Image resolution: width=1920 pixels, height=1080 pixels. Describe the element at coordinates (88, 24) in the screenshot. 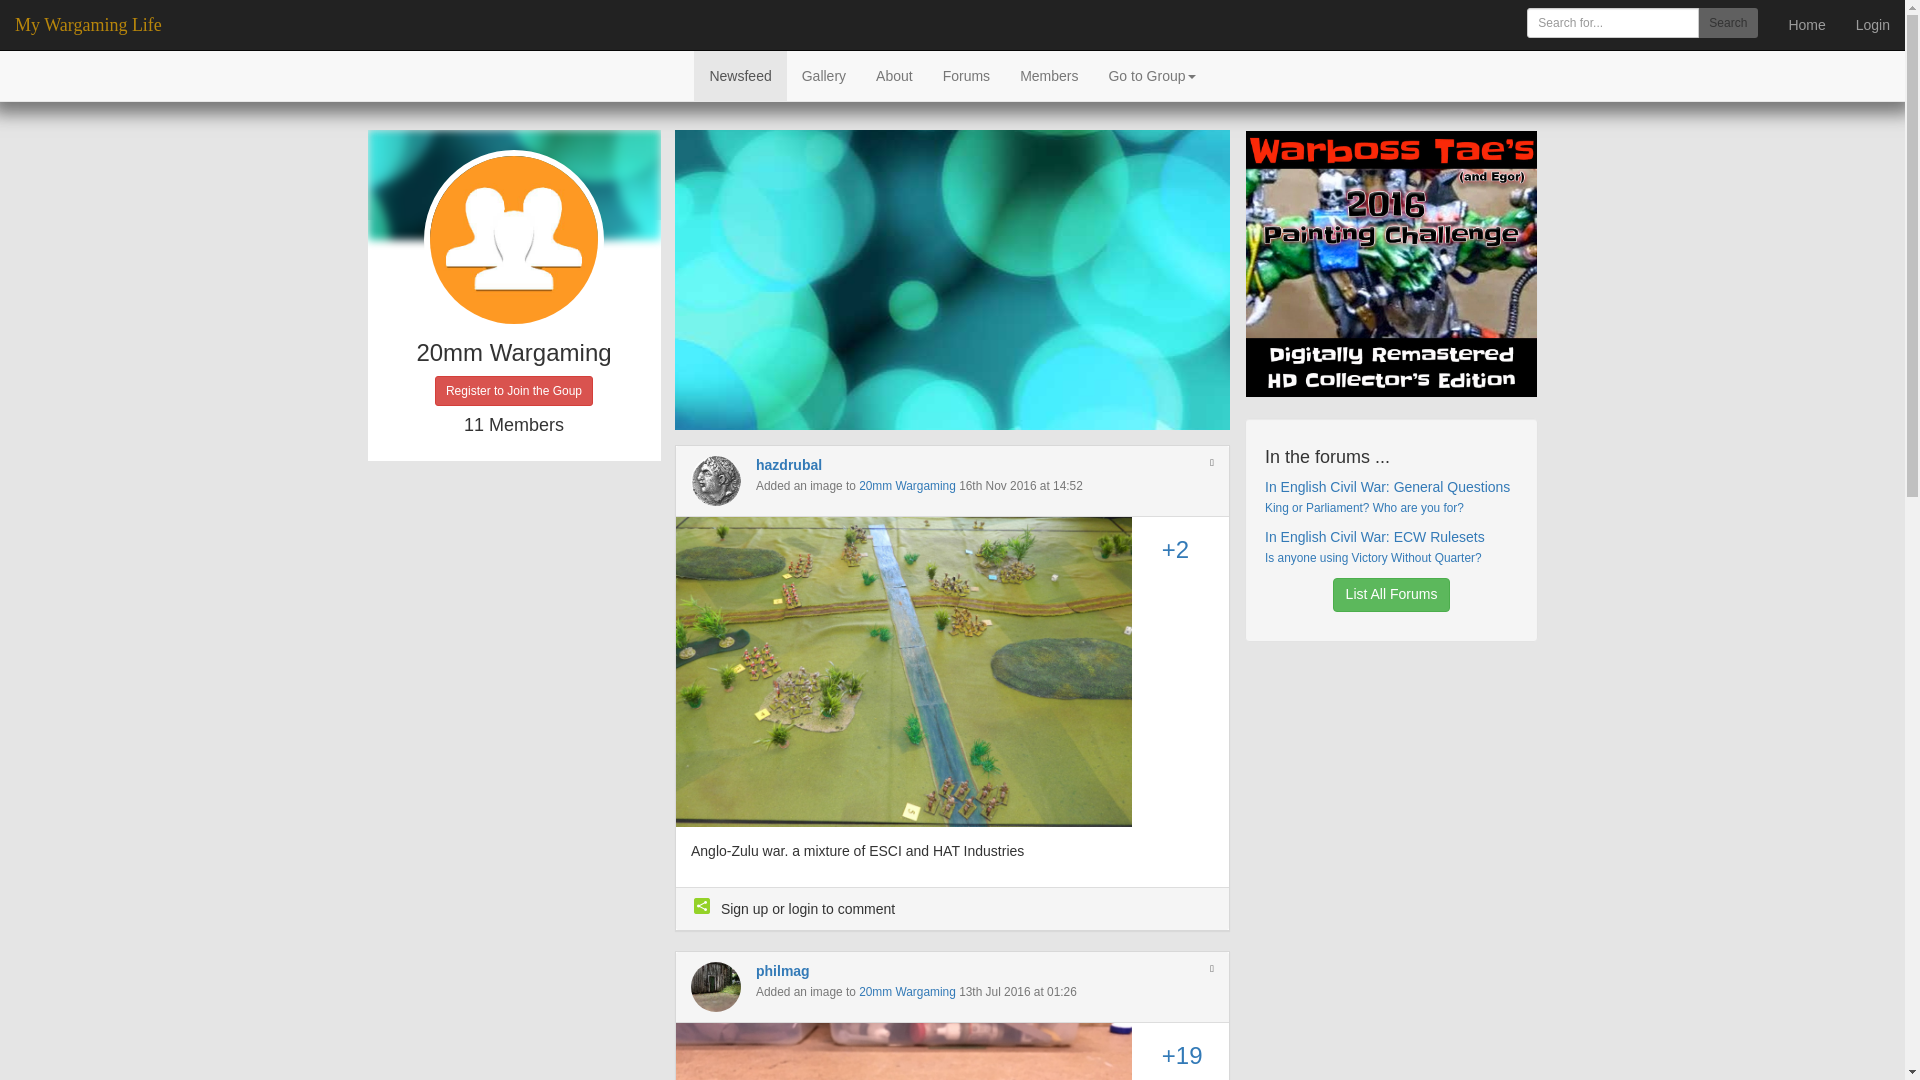

I see `My Wargaming Life` at that location.